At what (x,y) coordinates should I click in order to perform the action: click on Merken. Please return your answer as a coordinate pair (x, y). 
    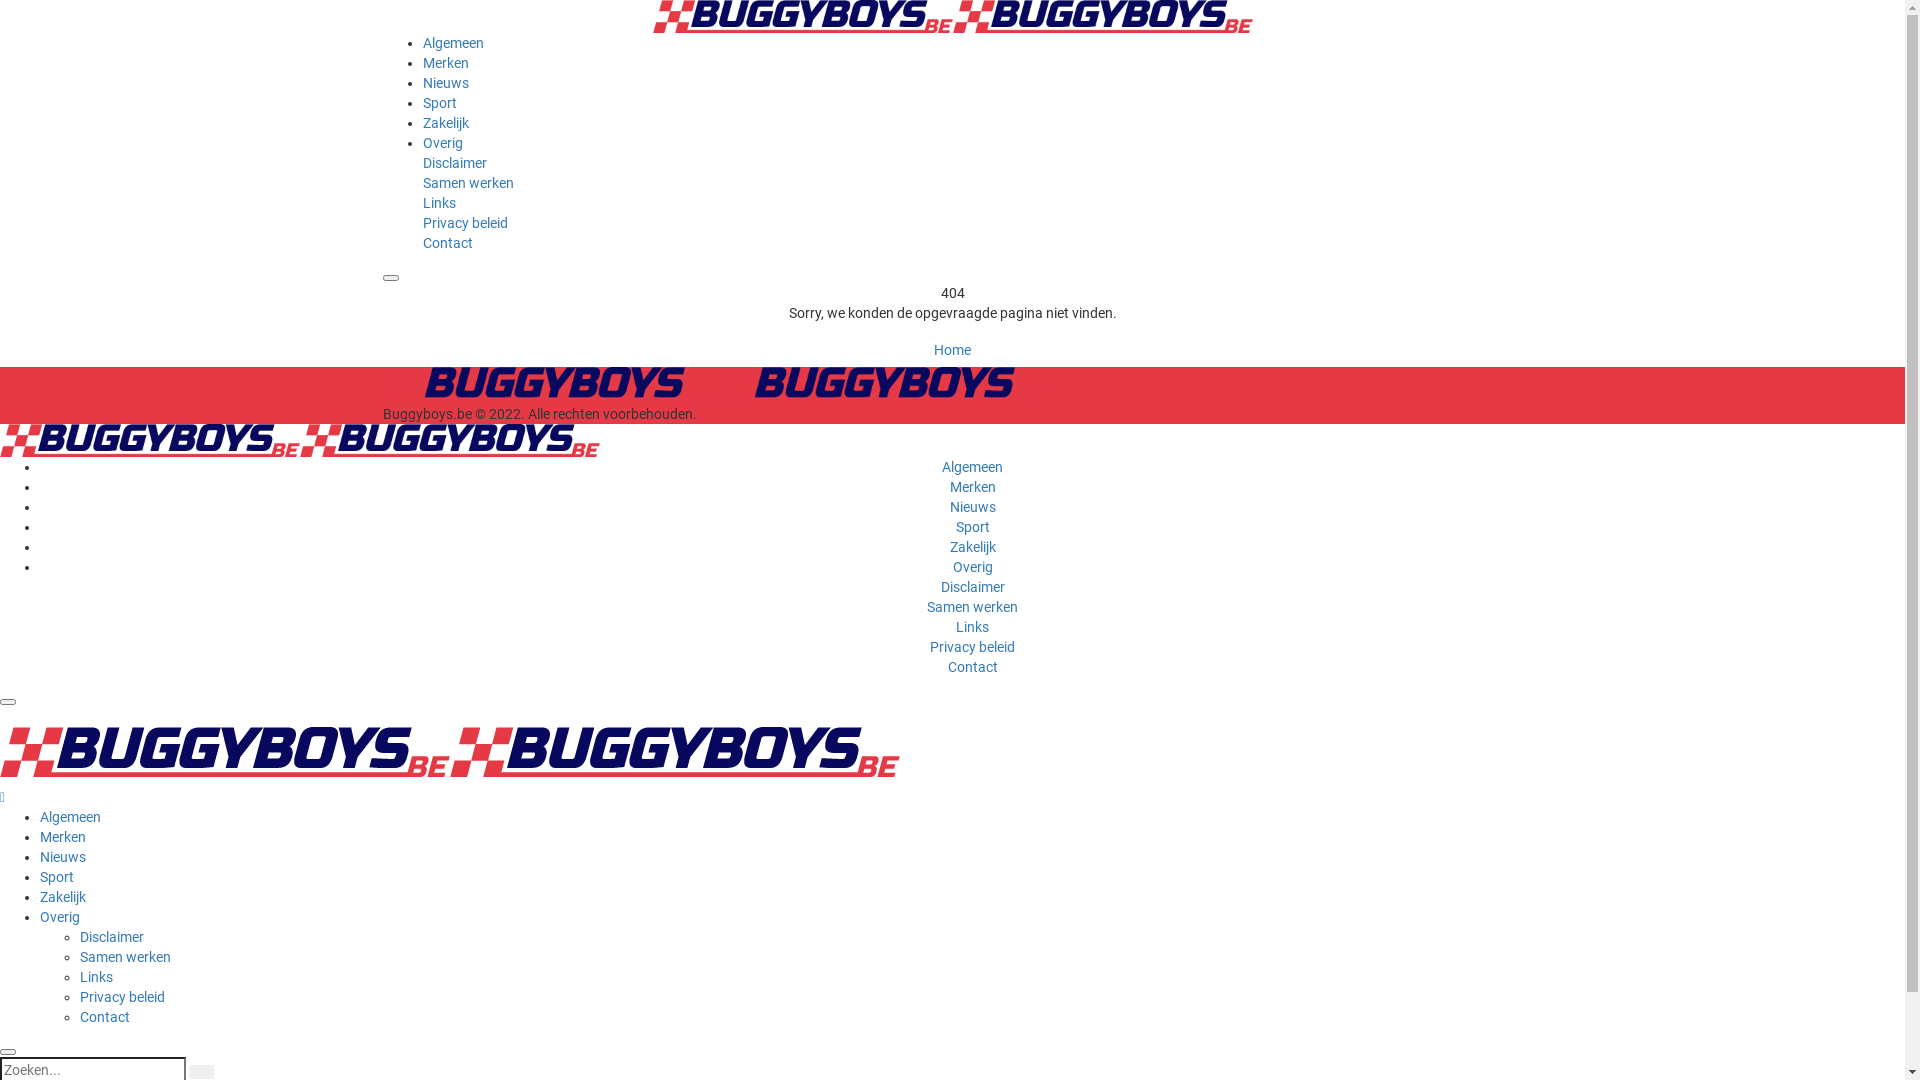
    Looking at the image, I should click on (973, 487).